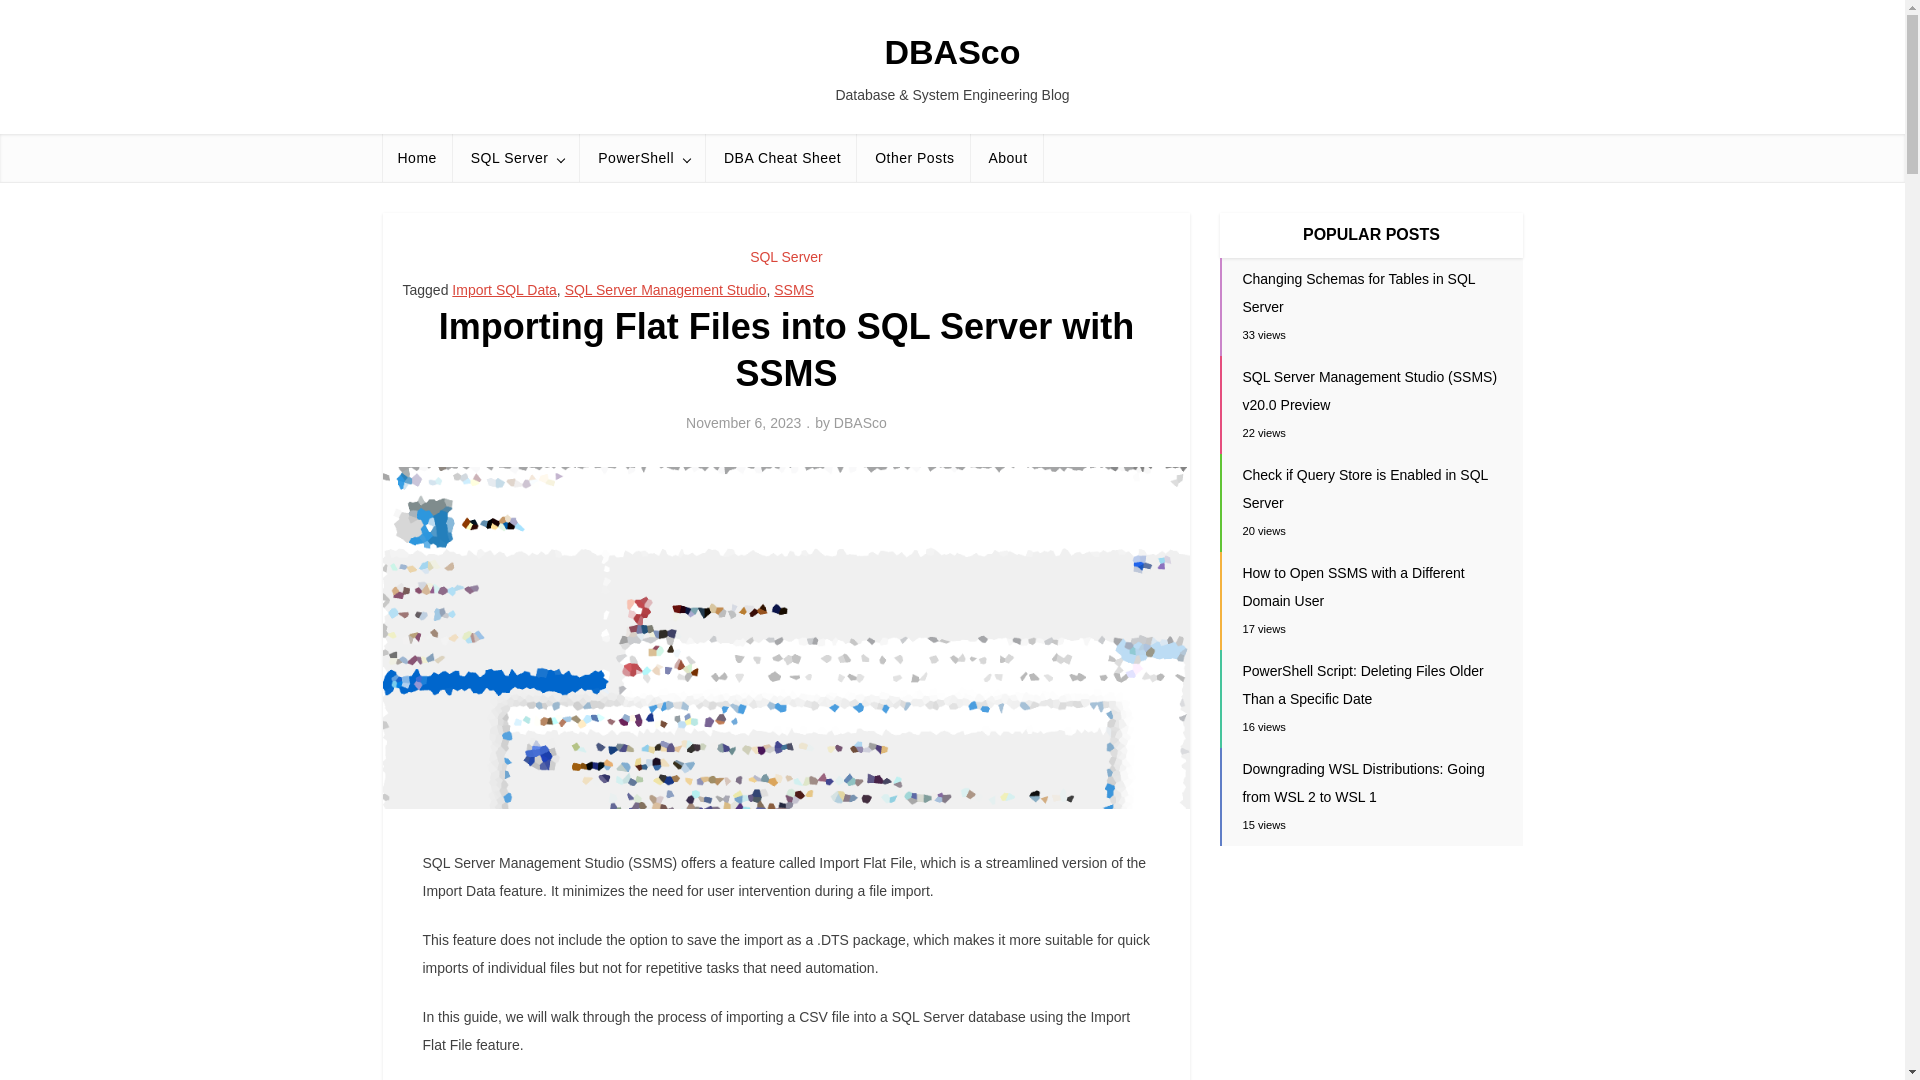 This screenshot has width=1920, height=1080. I want to click on How to Open SSMS with a Different Domain User, so click(1352, 586).